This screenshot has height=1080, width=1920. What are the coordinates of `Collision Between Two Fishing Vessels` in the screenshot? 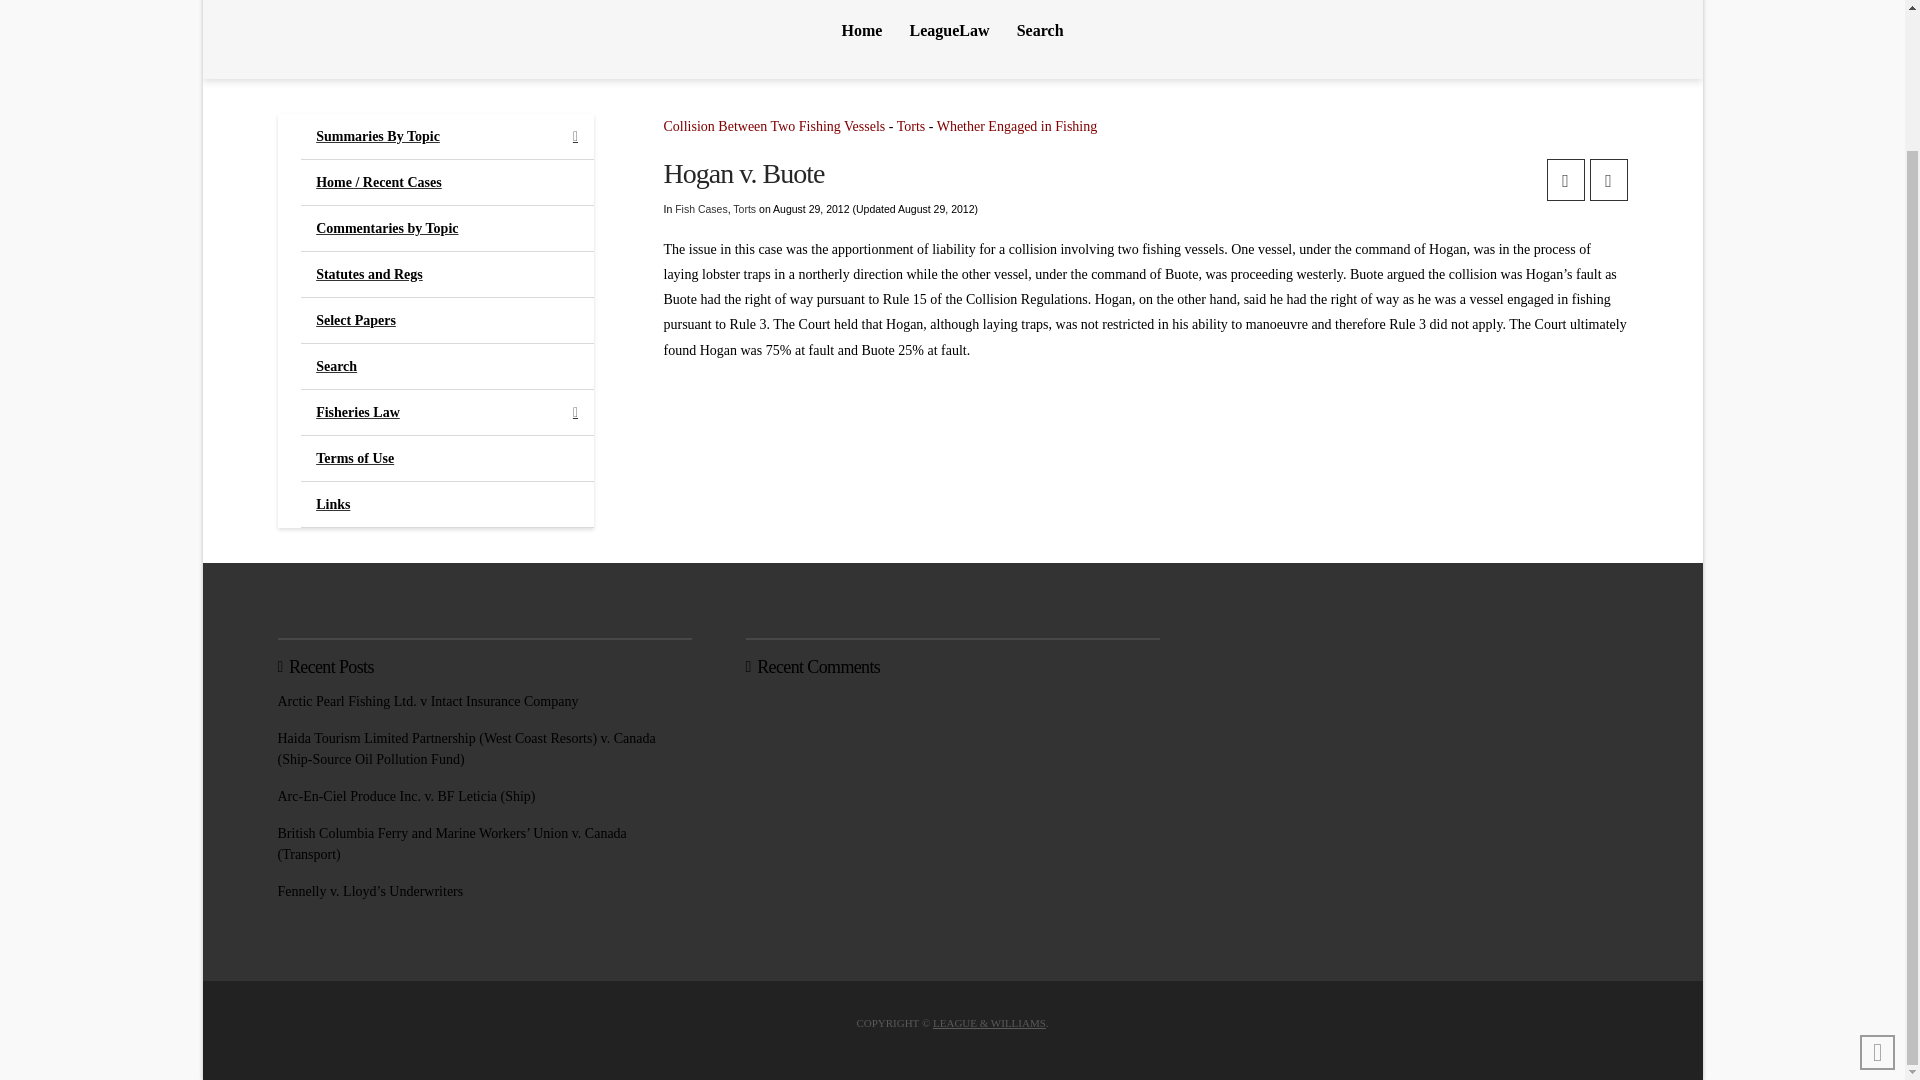 It's located at (774, 126).